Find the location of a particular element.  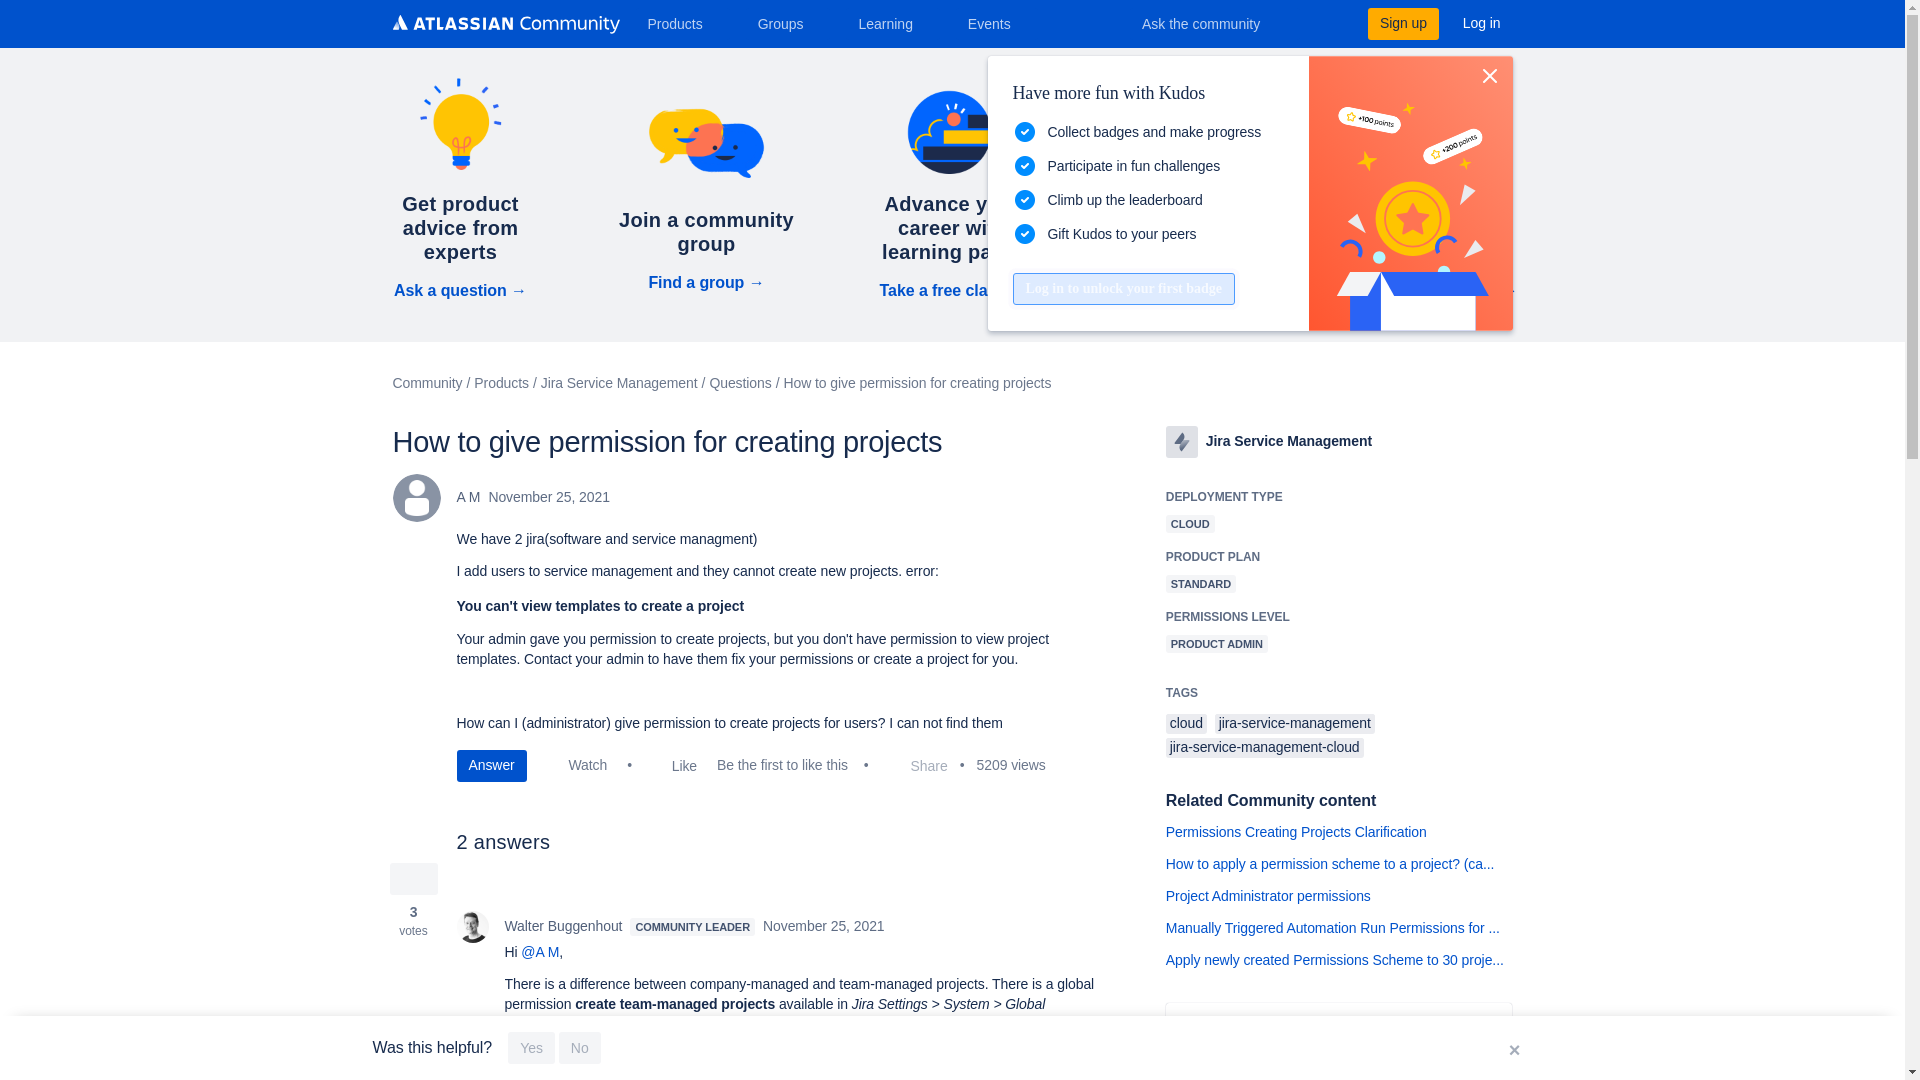

Log in is located at coordinates (1482, 23).